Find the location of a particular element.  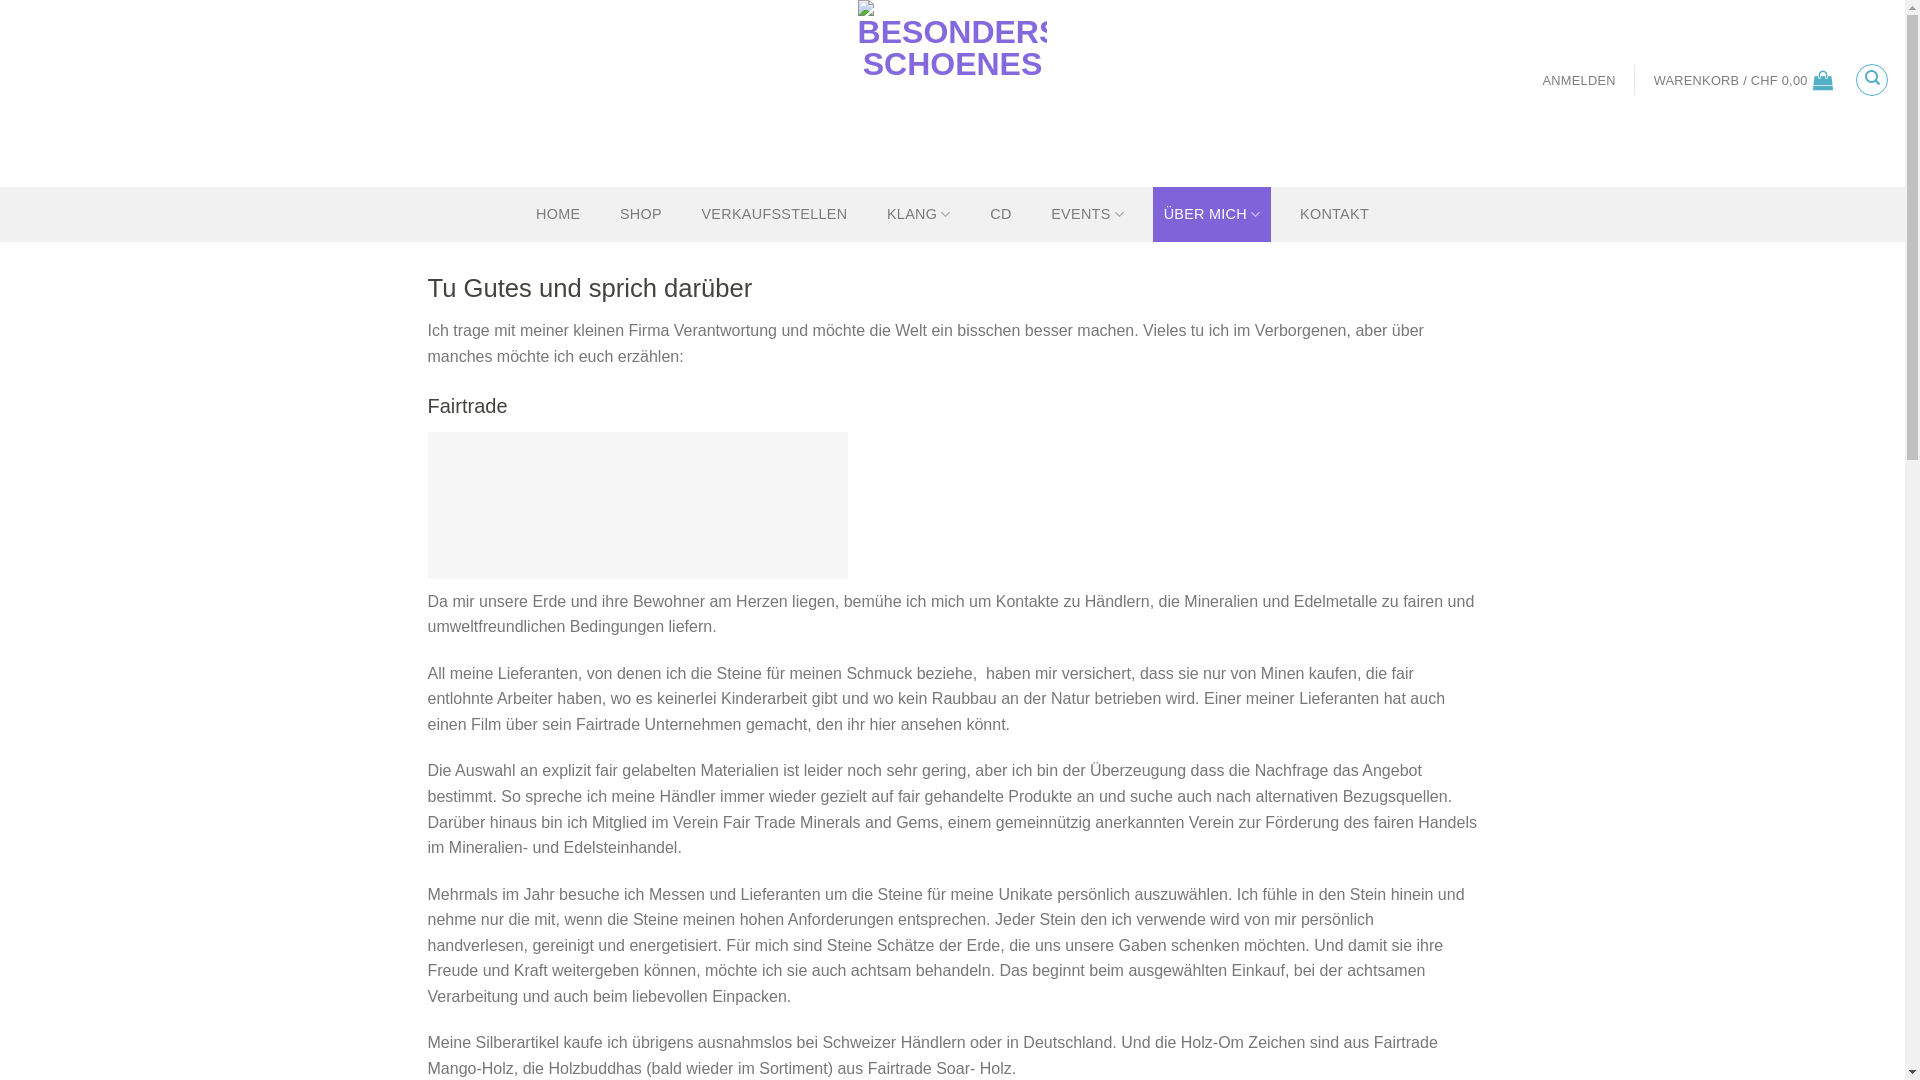

KLANG is located at coordinates (918, 214).